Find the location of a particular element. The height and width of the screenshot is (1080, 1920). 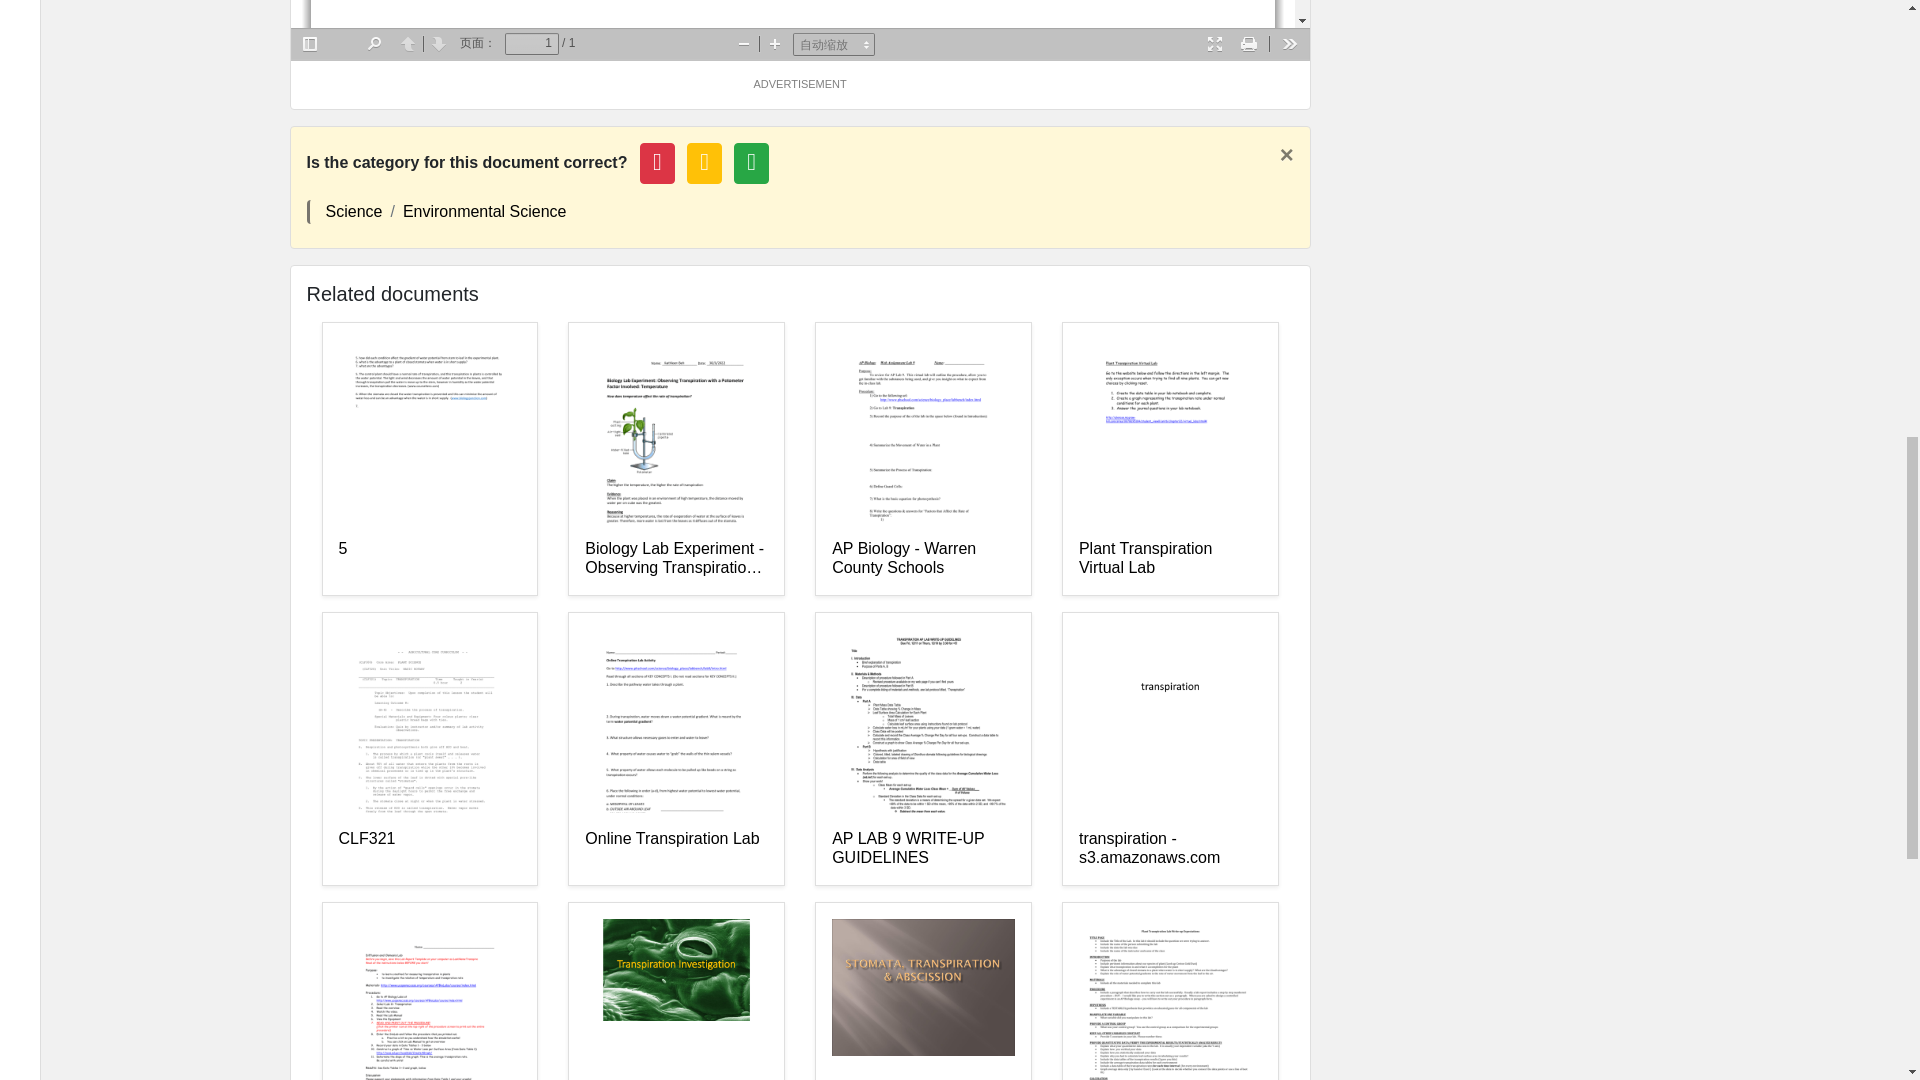

AP LAB 9 WRITE-UP GUIDELINES is located at coordinates (923, 849).